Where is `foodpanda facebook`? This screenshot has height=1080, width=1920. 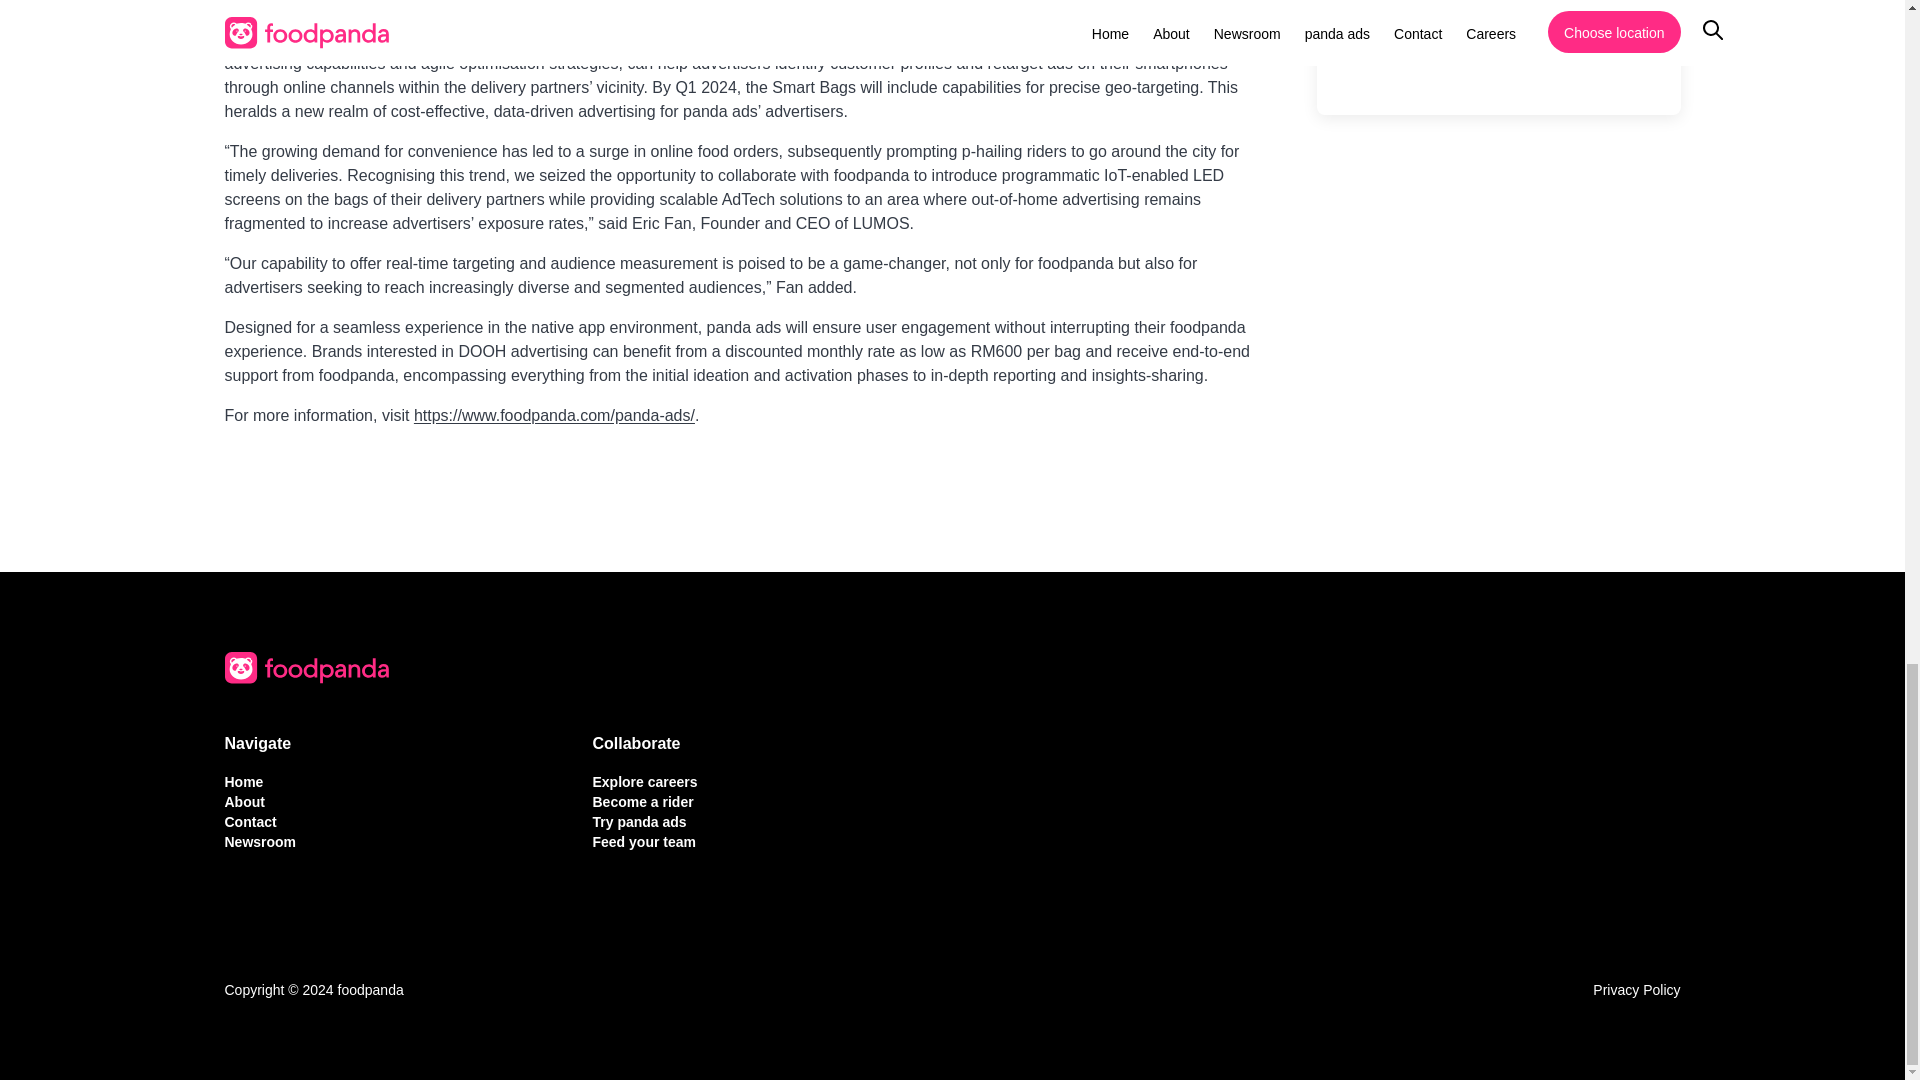 foodpanda facebook is located at coordinates (1456, 71).